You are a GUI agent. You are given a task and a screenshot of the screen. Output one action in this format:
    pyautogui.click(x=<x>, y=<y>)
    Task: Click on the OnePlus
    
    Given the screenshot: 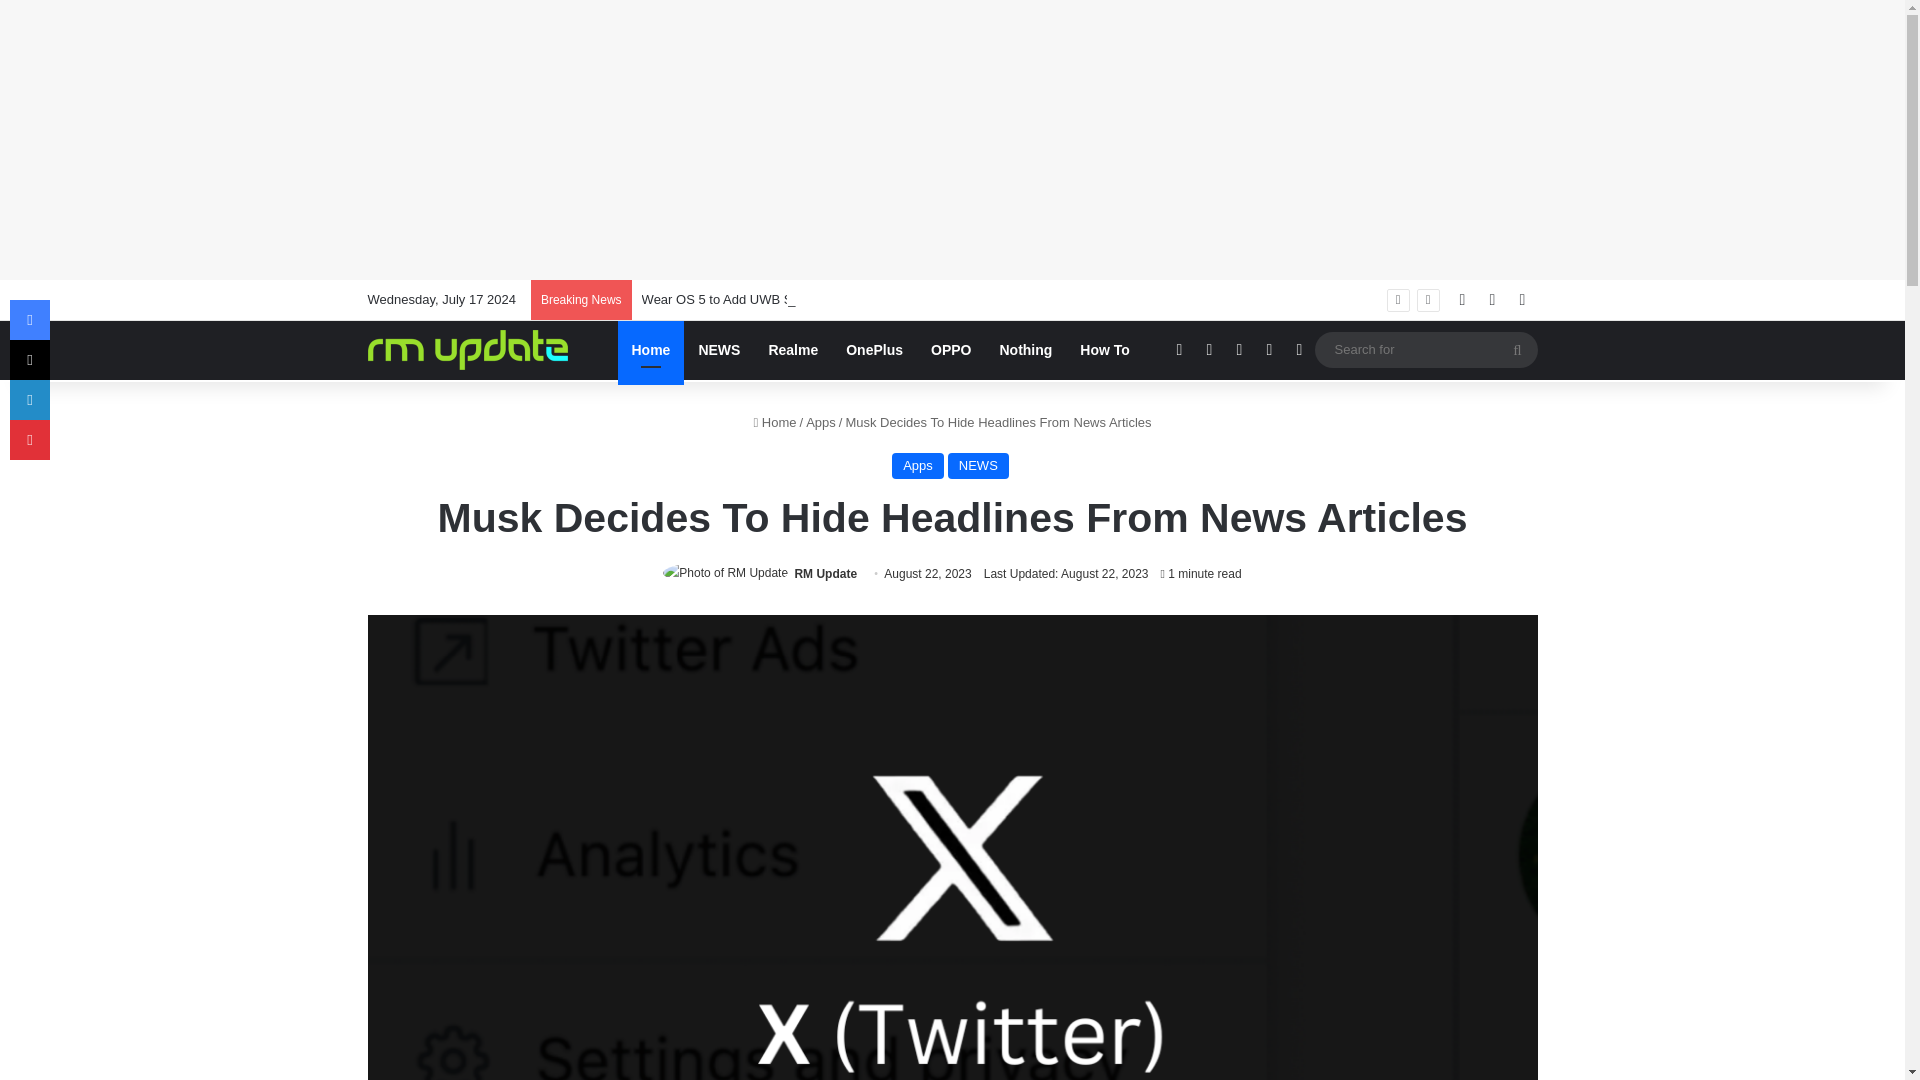 What is the action you would take?
    pyautogui.click(x=874, y=350)
    